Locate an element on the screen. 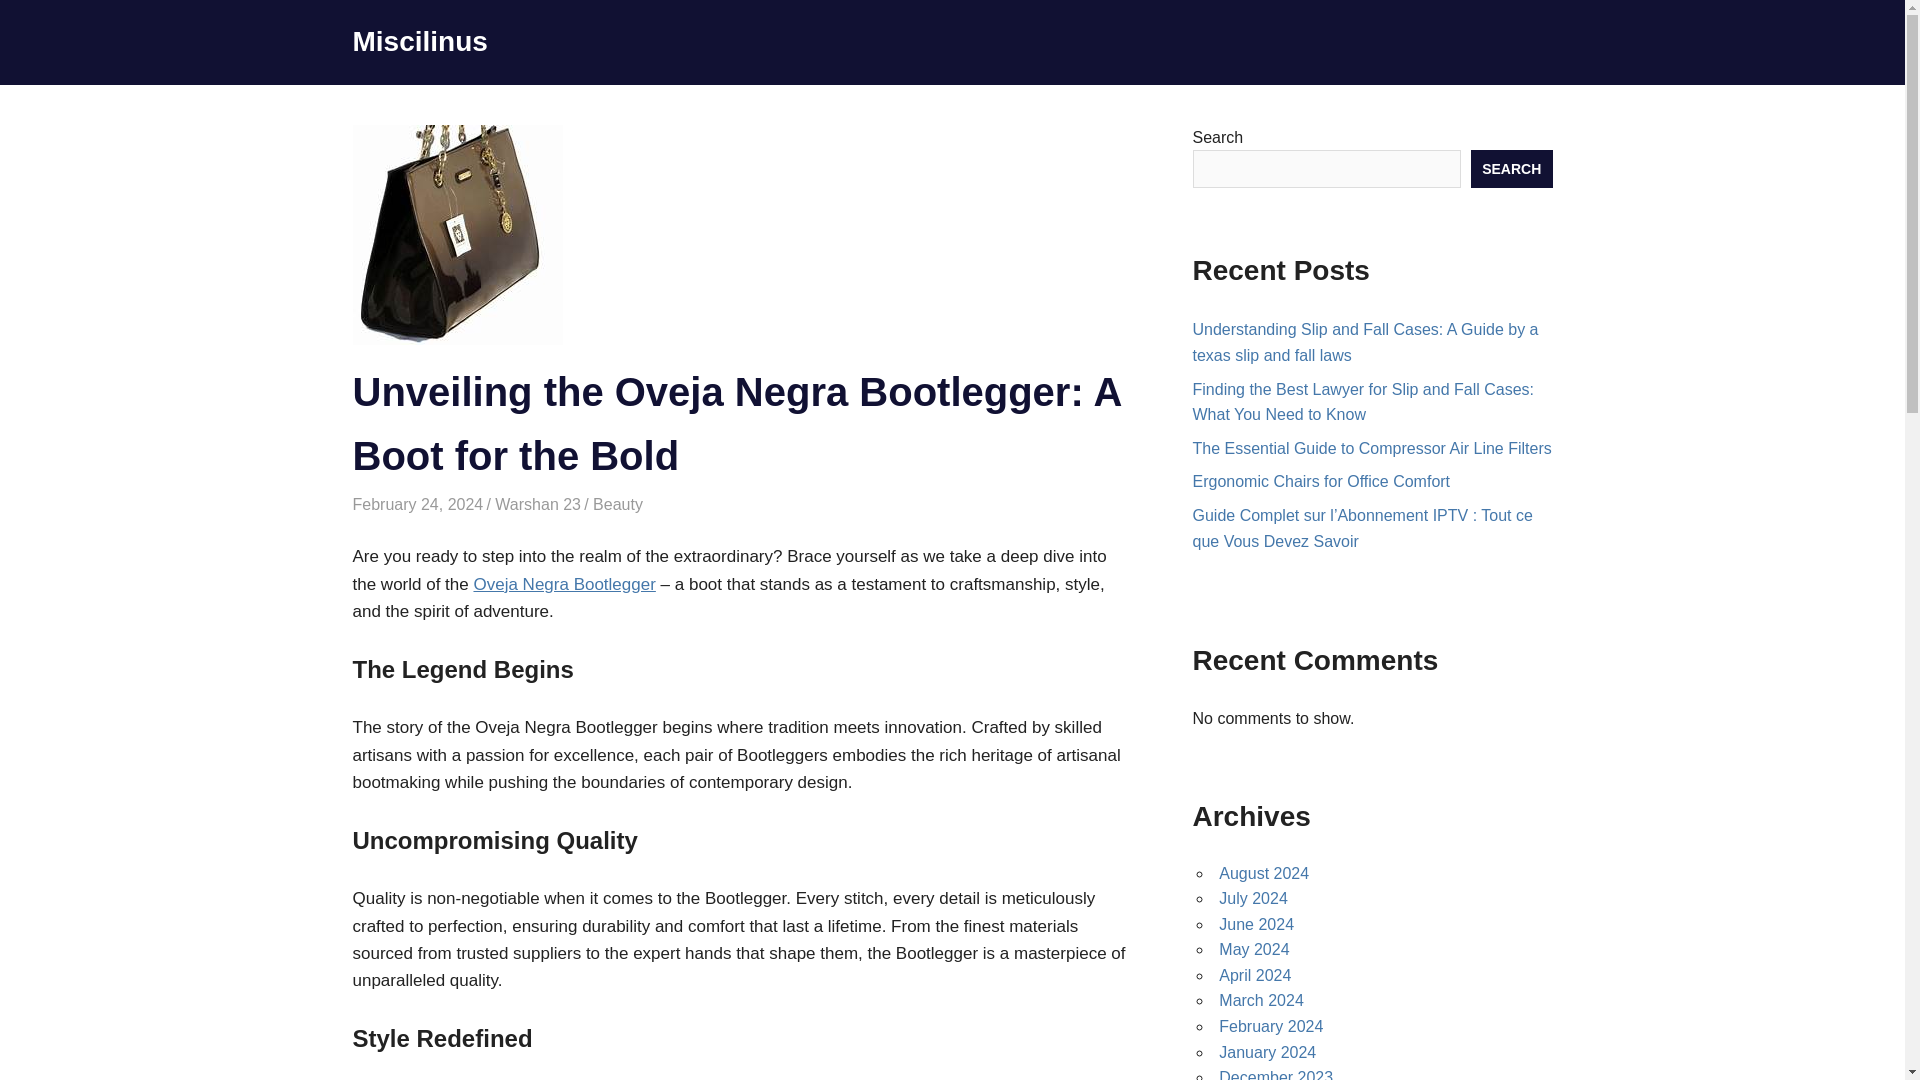  August 2024 is located at coordinates (1264, 874).